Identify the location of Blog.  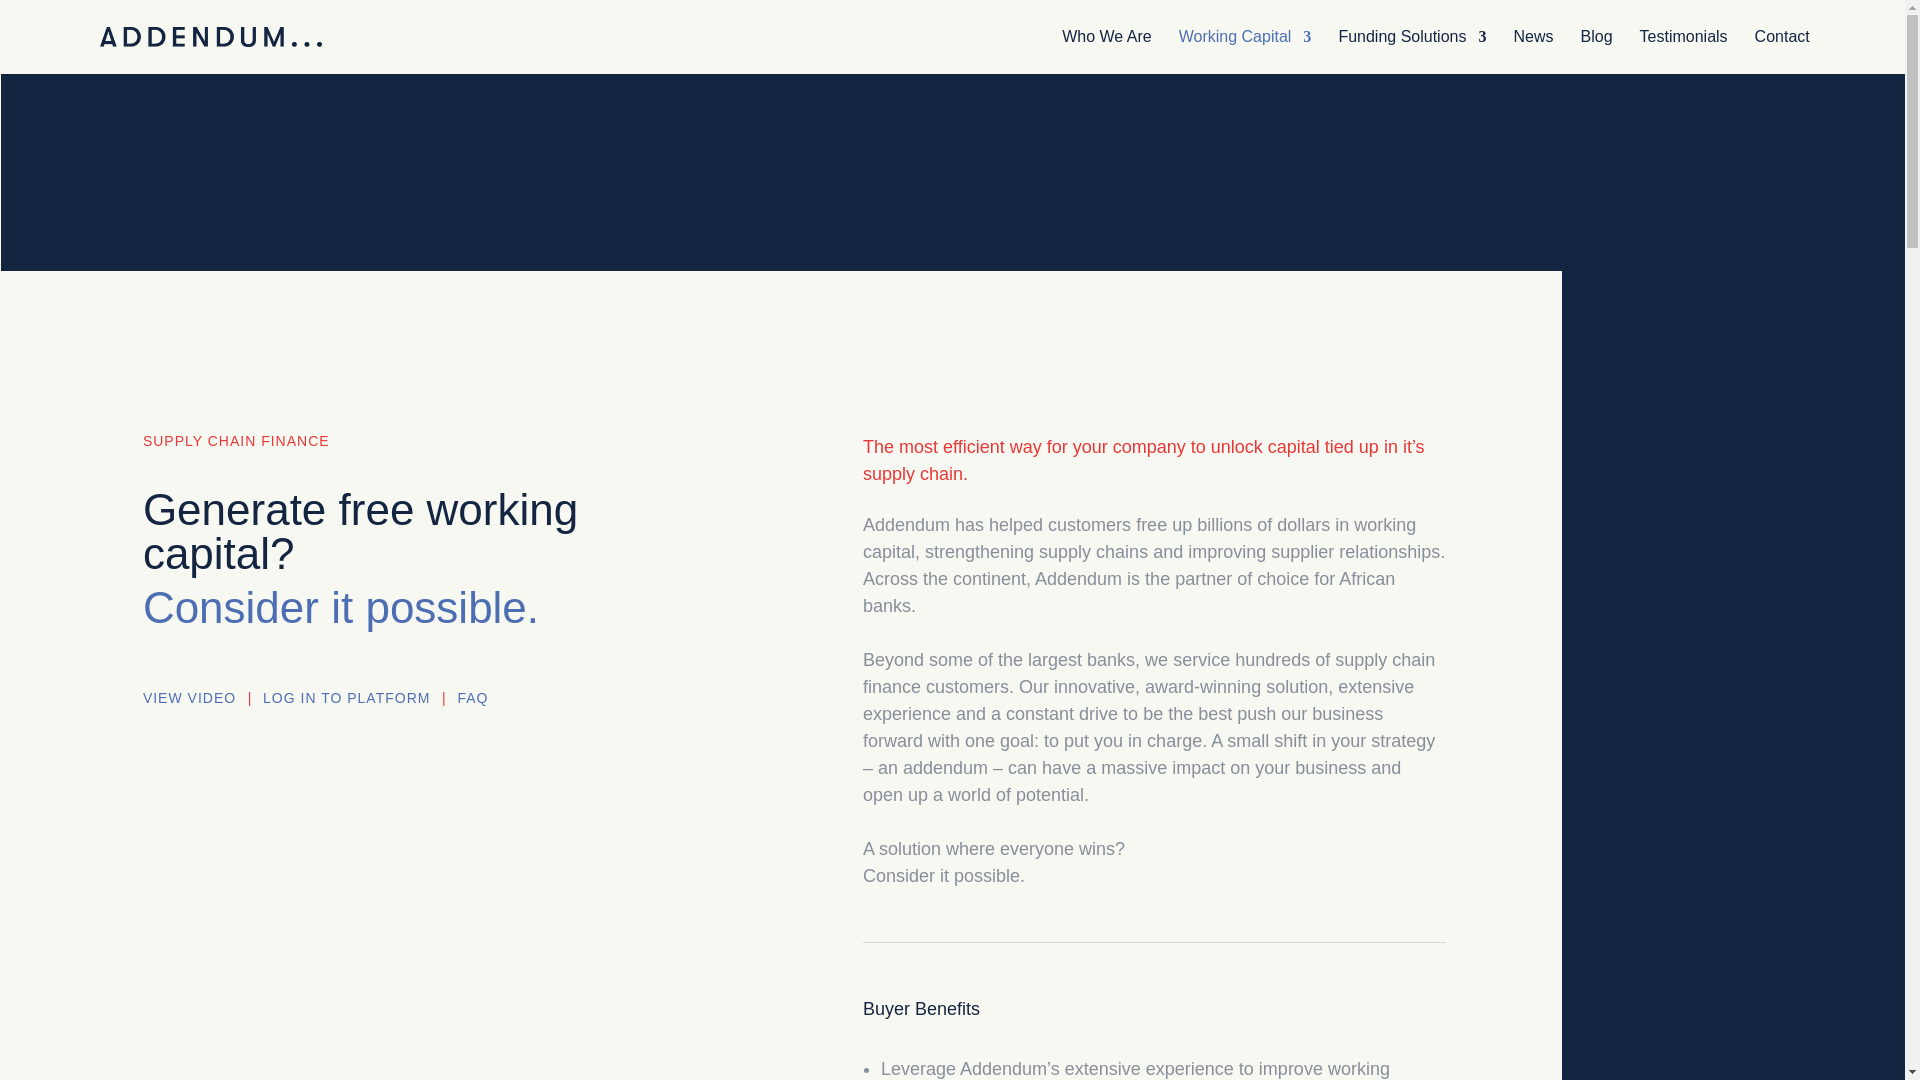
(1596, 52).